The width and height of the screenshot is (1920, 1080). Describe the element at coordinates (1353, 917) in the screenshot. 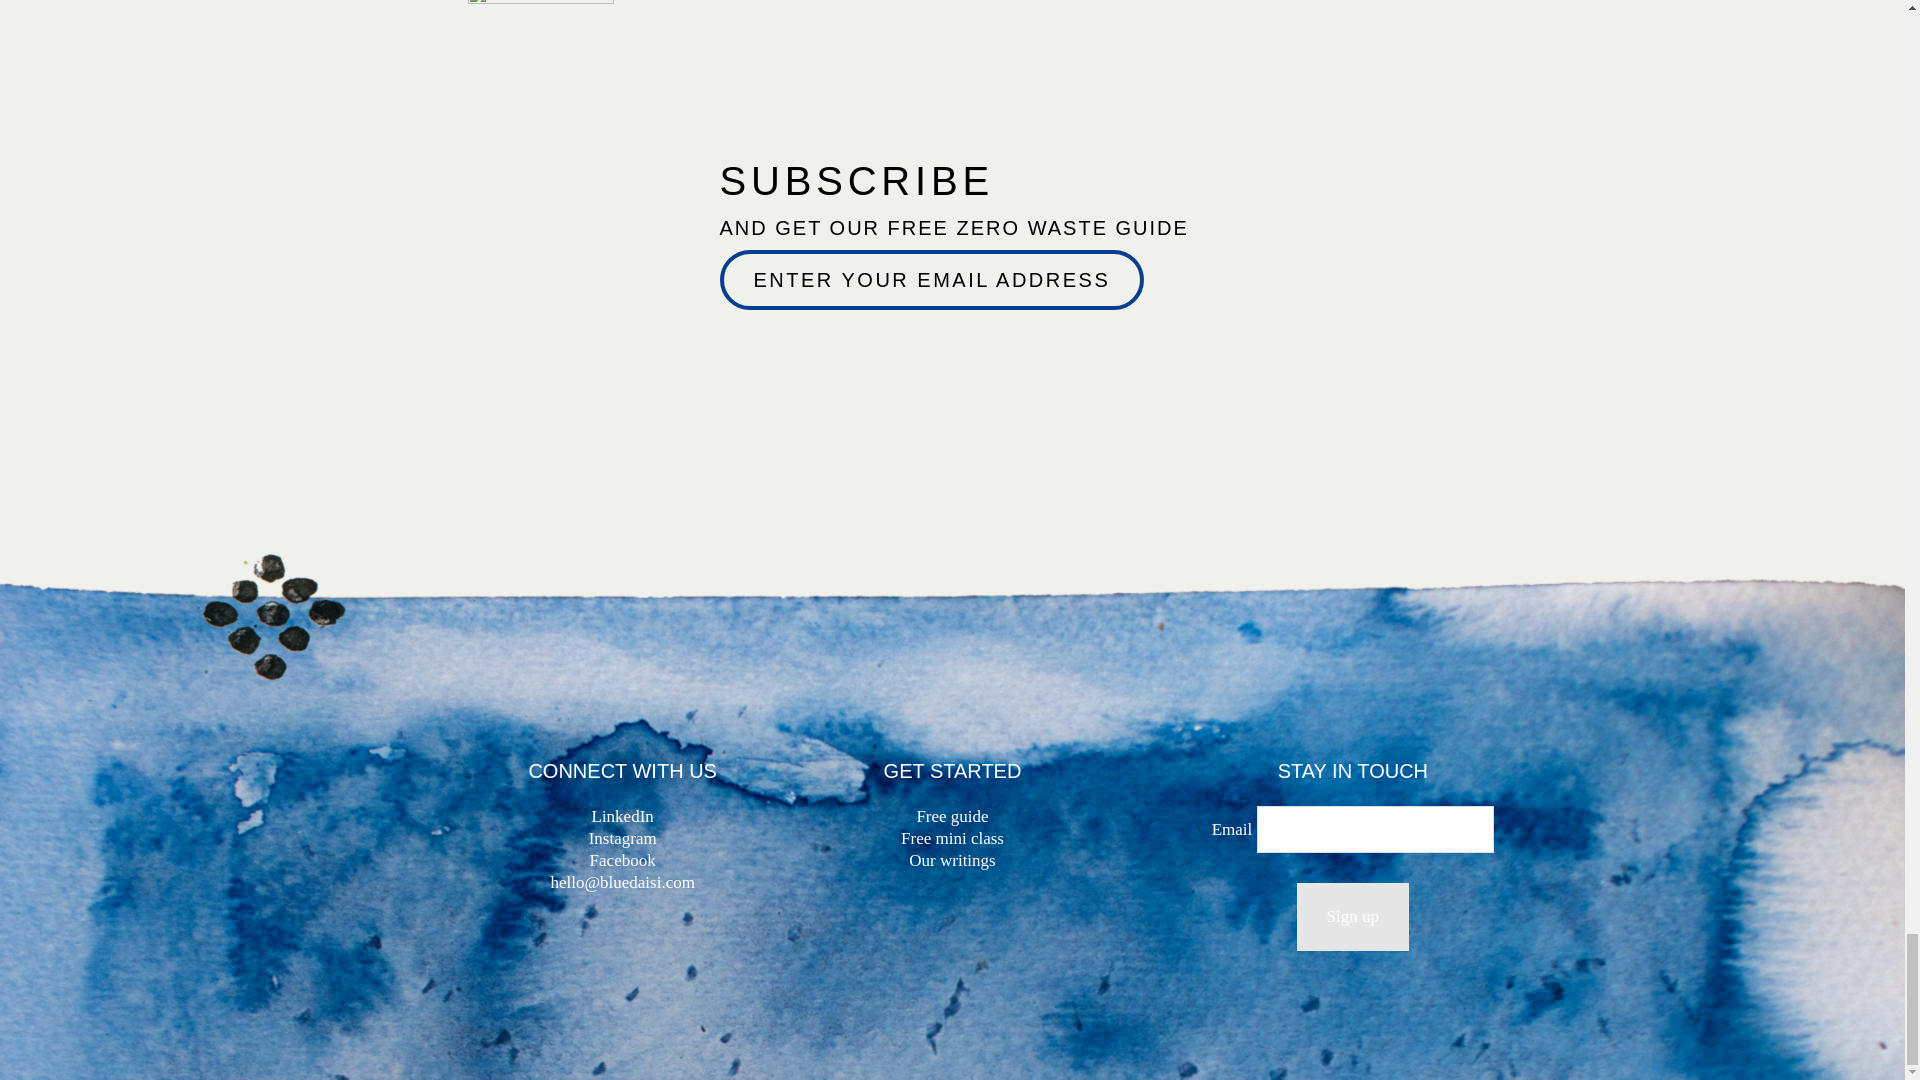

I see `Sign up` at that location.